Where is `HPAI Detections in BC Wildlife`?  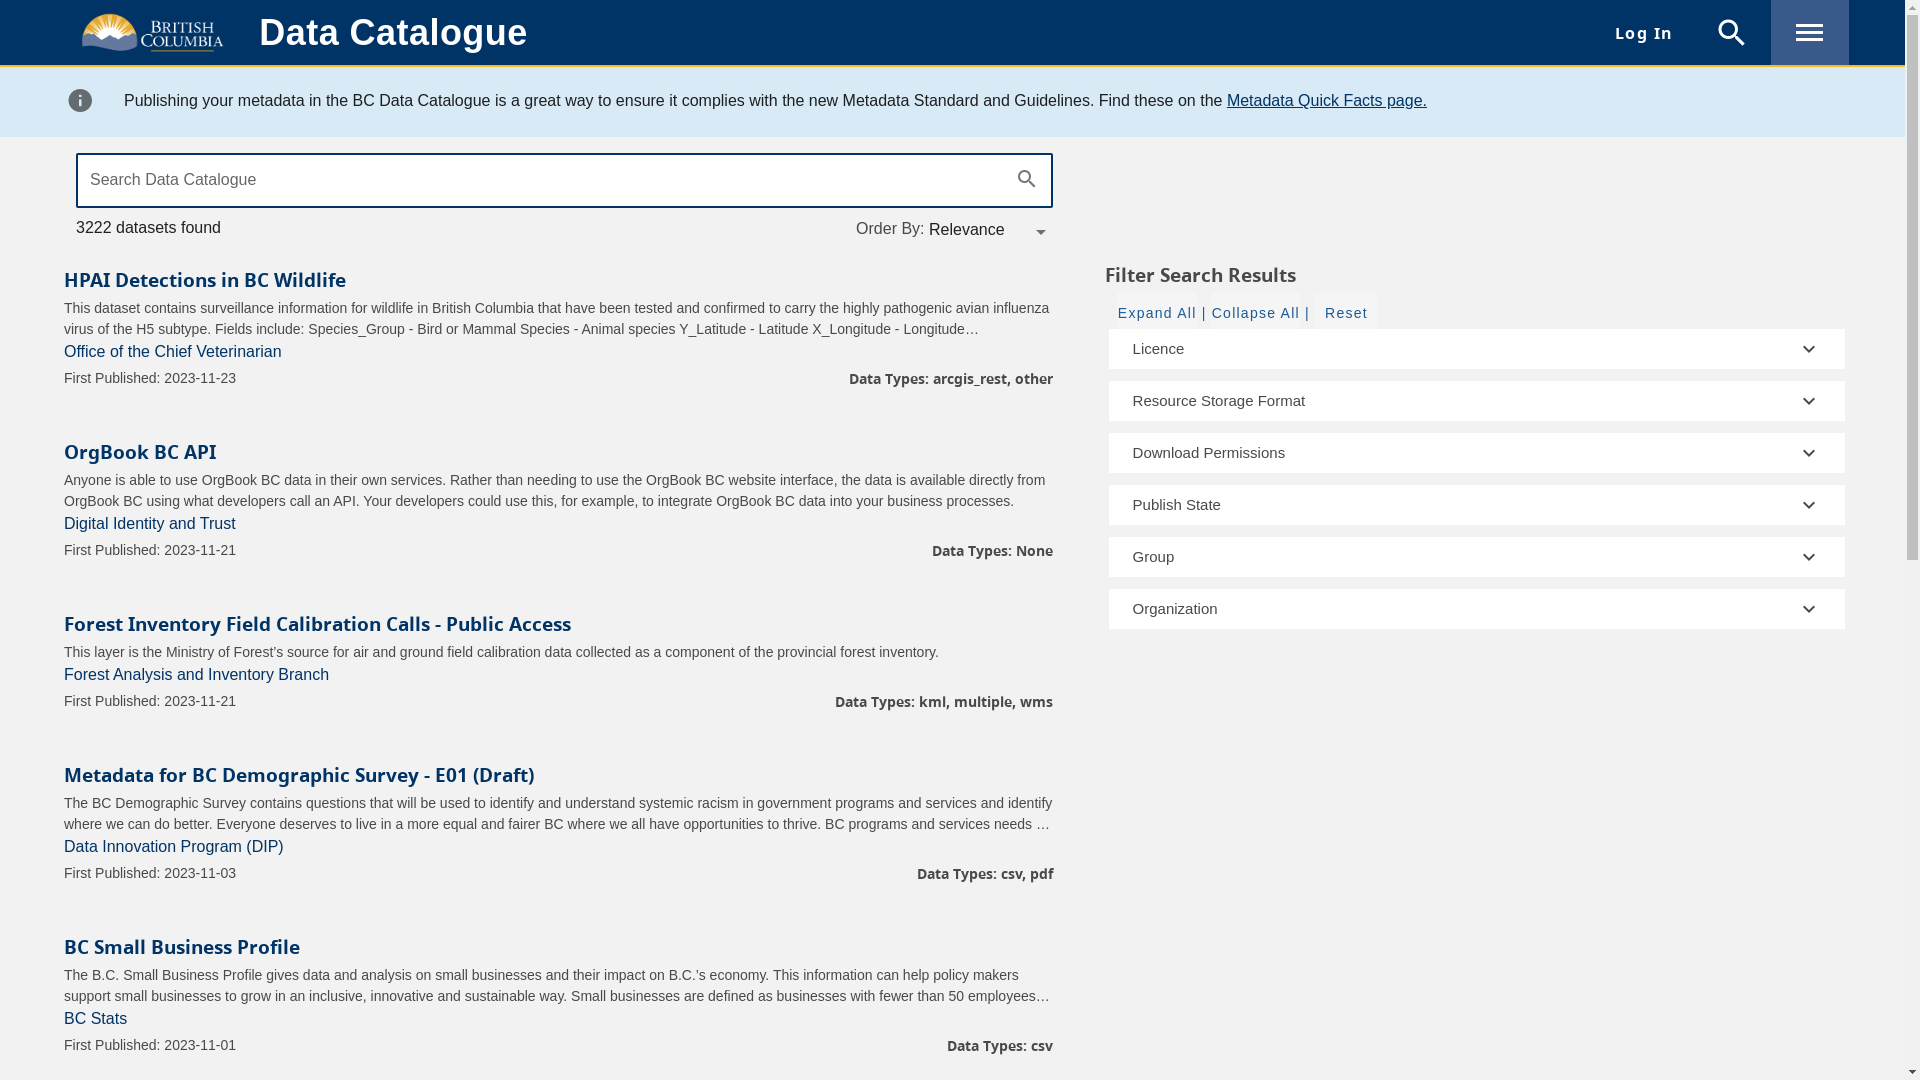
HPAI Detections in BC Wildlife is located at coordinates (205, 280).